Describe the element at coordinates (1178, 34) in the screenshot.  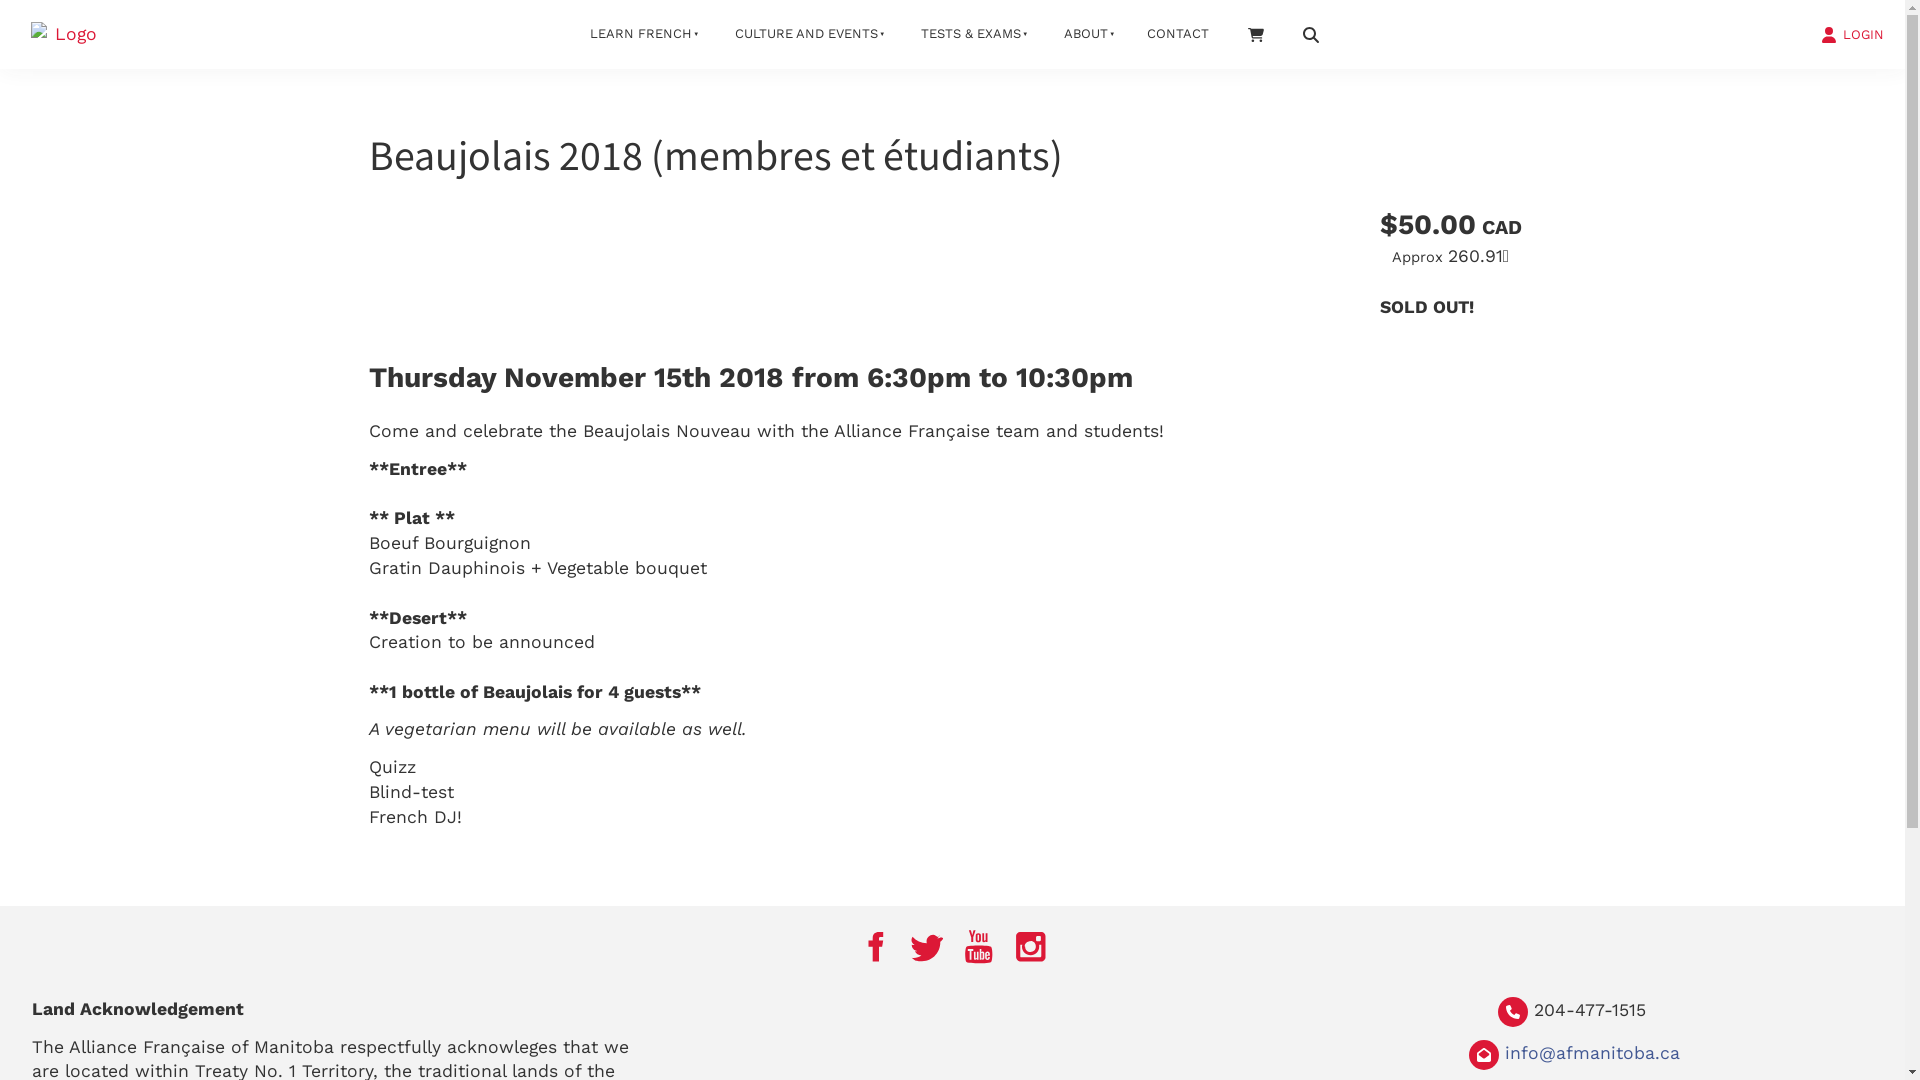
I see `CONTACT` at that location.